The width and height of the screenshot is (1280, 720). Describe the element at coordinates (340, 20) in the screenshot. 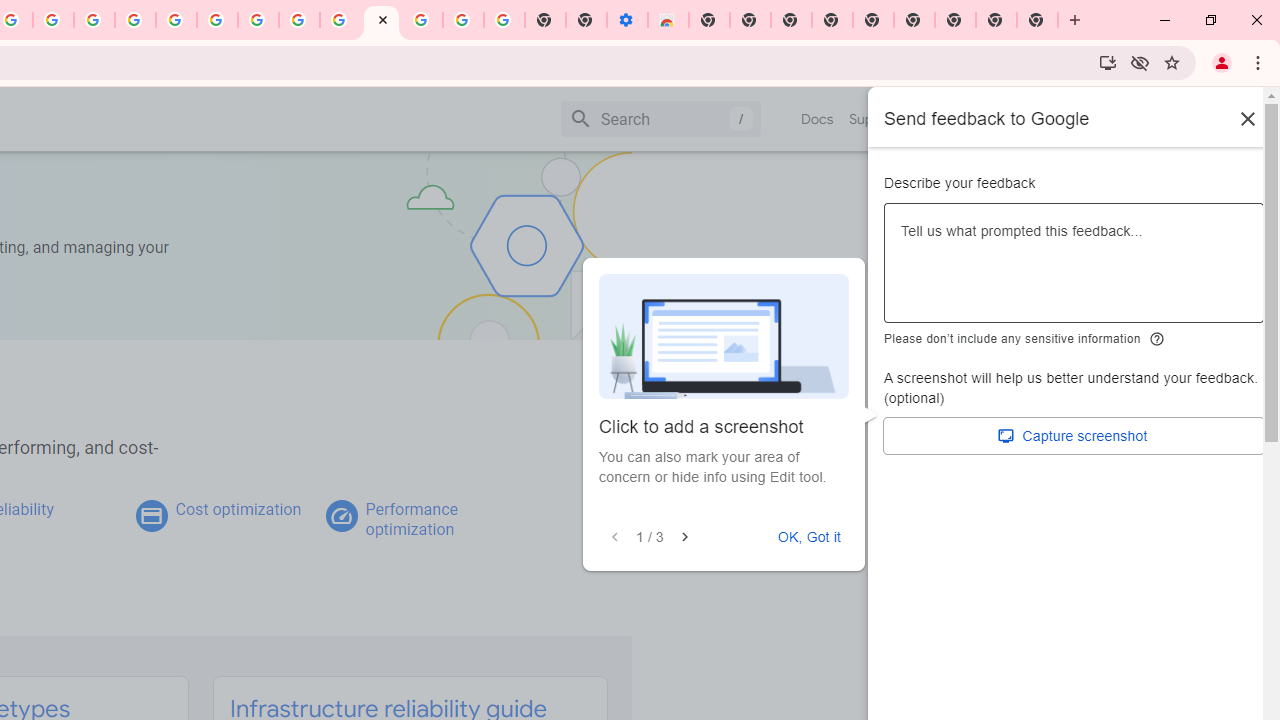

I see `Browse the Google Chrome Community - Google Chrome Community` at that location.